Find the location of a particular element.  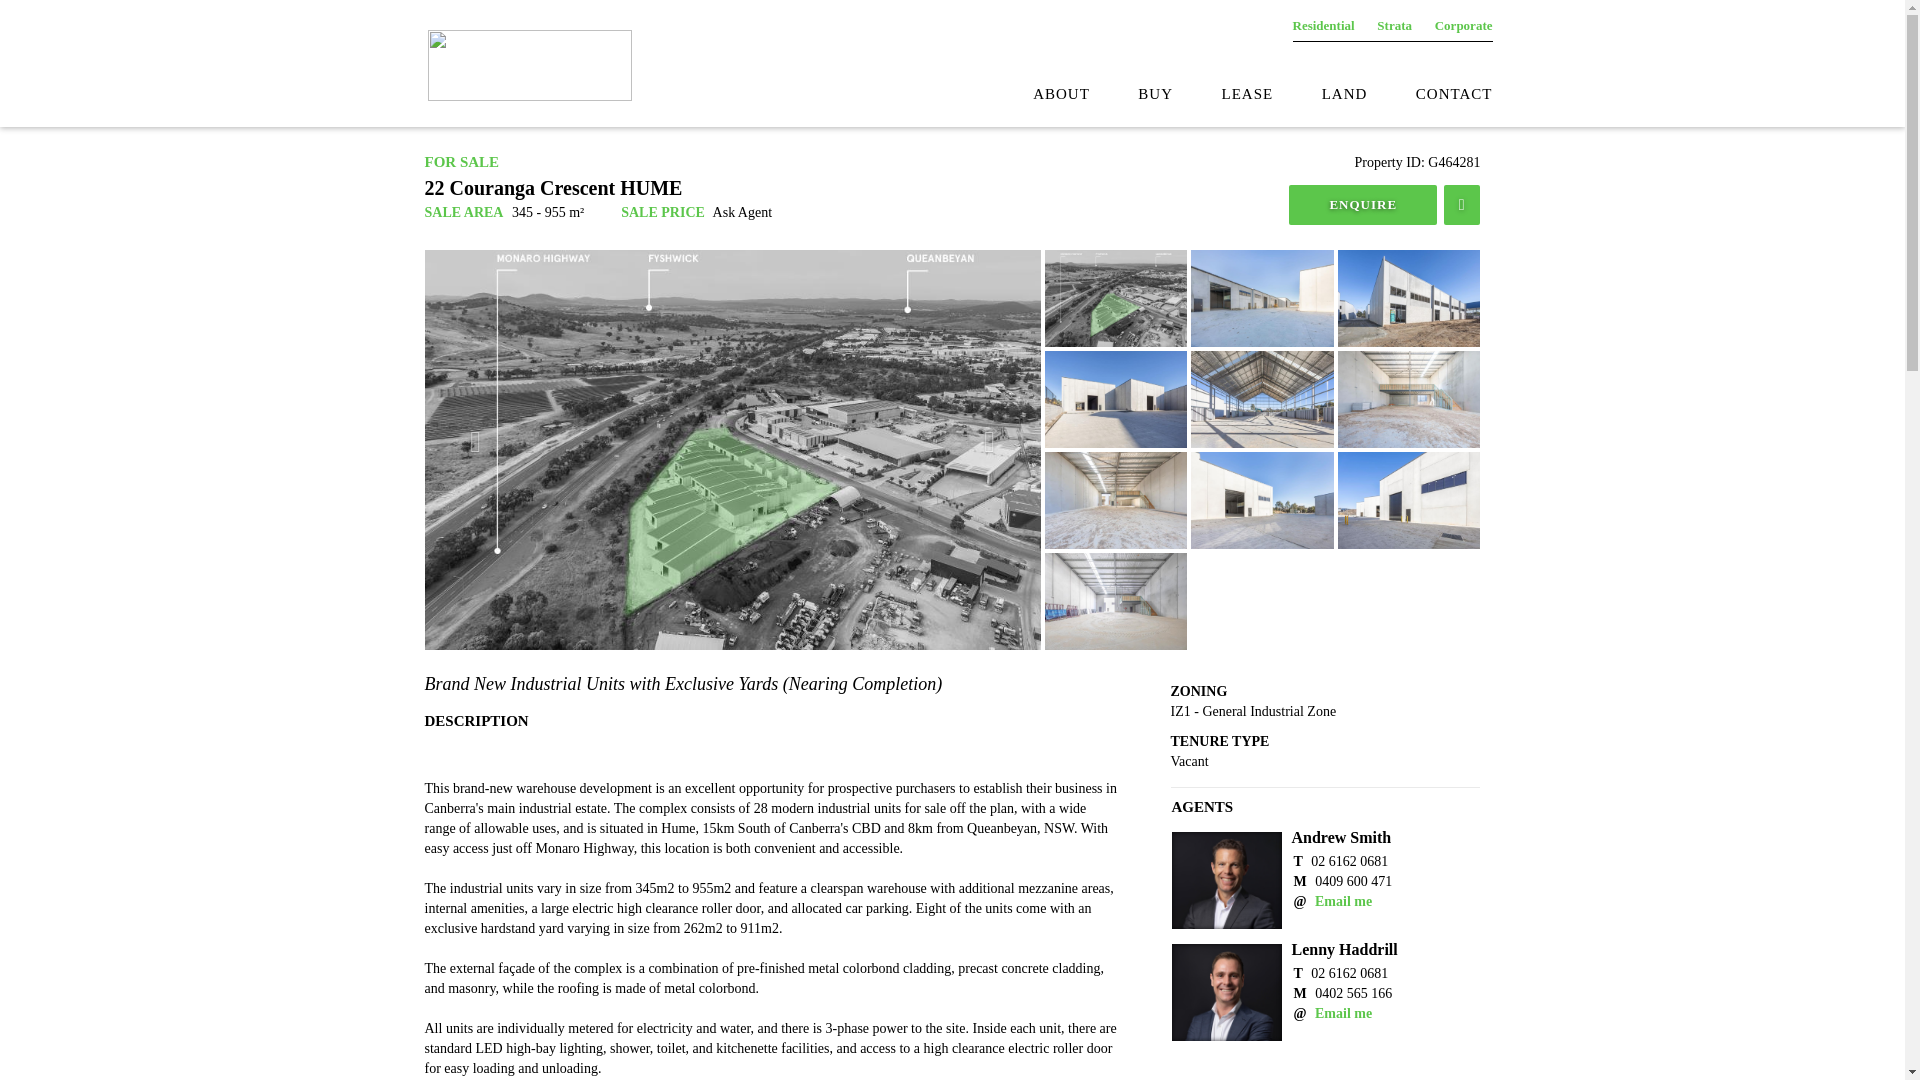

ABOUT is located at coordinates (1039, 94).